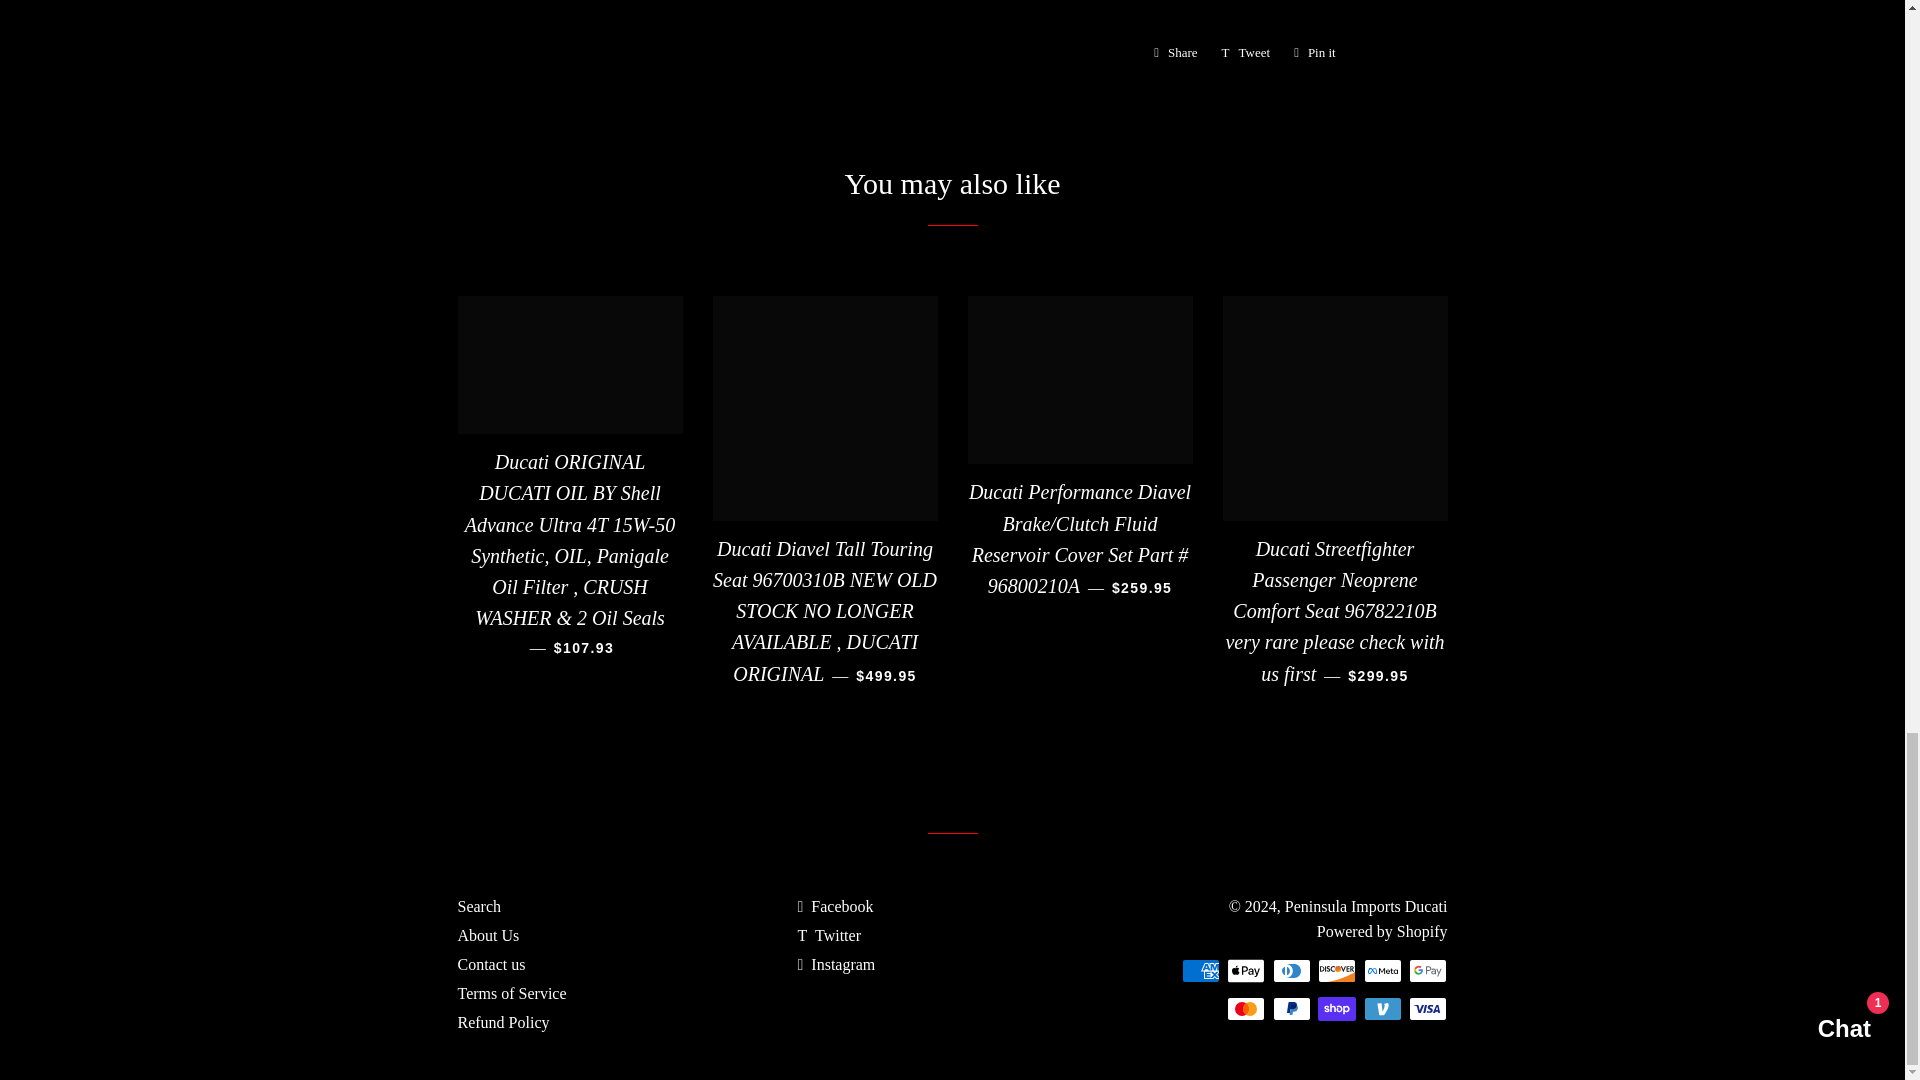 The image size is (1920, 1080). What do you see at coordinates (1428, 970) in the screenshot?
I see `Google Pay` at bounding box center [1428, 970].